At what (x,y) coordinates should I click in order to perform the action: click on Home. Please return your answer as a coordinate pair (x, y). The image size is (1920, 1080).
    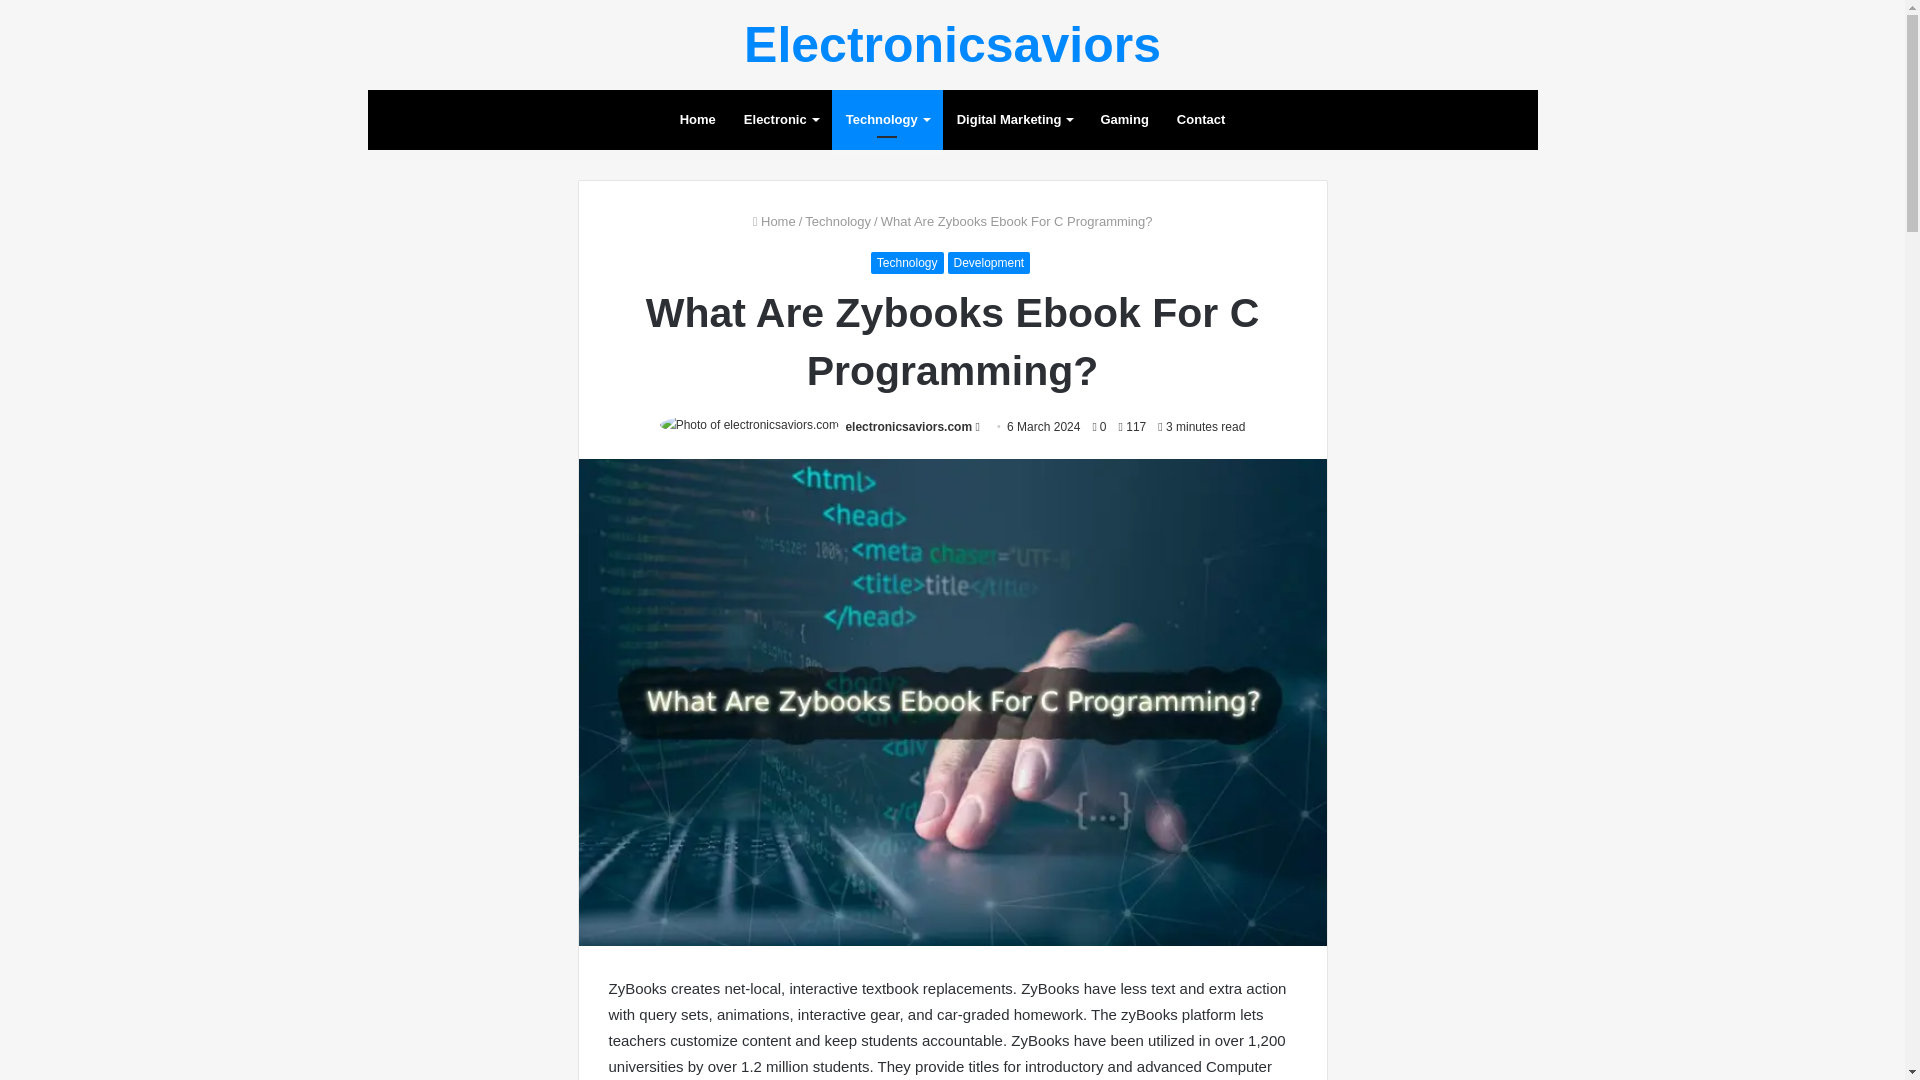
    Looking at the image, I should click on (774, 220).